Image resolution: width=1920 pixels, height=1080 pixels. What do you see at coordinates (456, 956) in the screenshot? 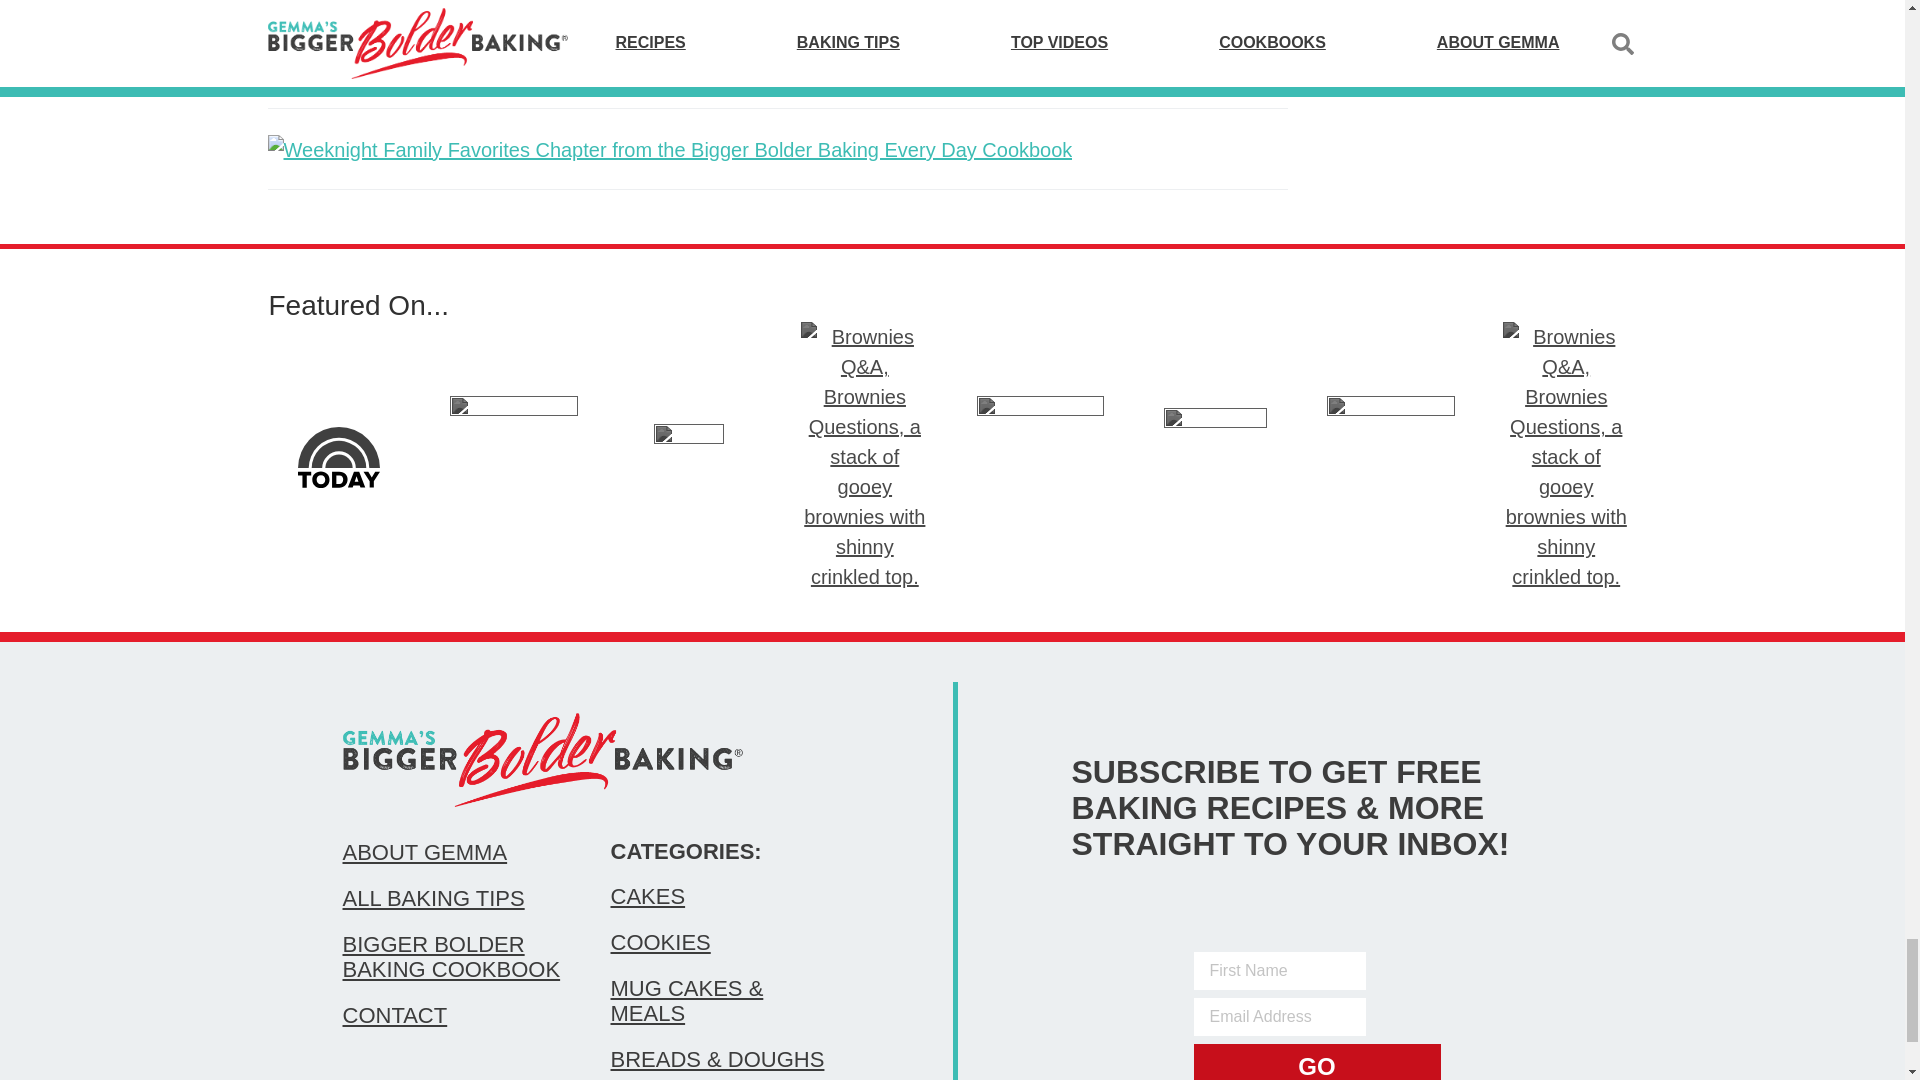
I see `Bigger Bolder Baking Cookbook` at bounding box center [456, 956].